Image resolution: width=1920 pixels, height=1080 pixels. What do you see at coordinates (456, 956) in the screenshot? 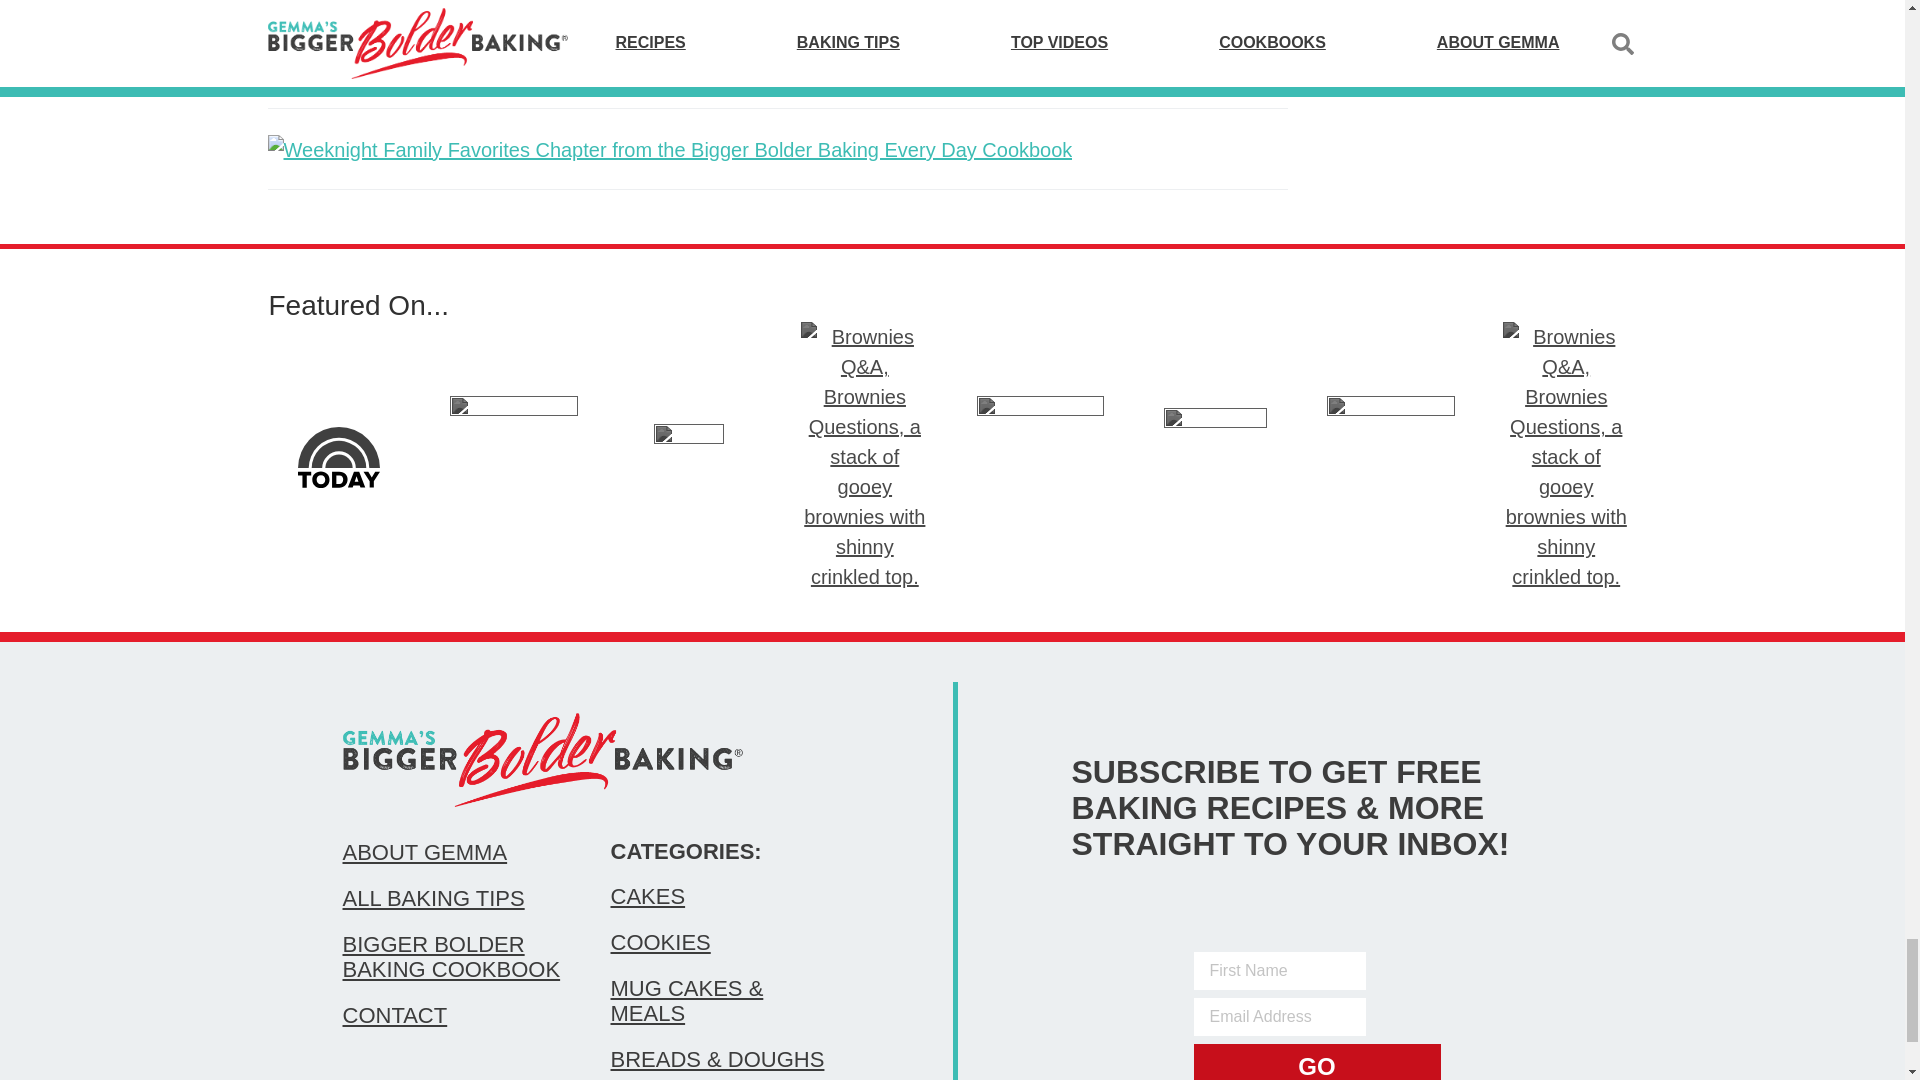
I see `Bigger Bolder Baking Cookbook` at bounding box center [456, 956].